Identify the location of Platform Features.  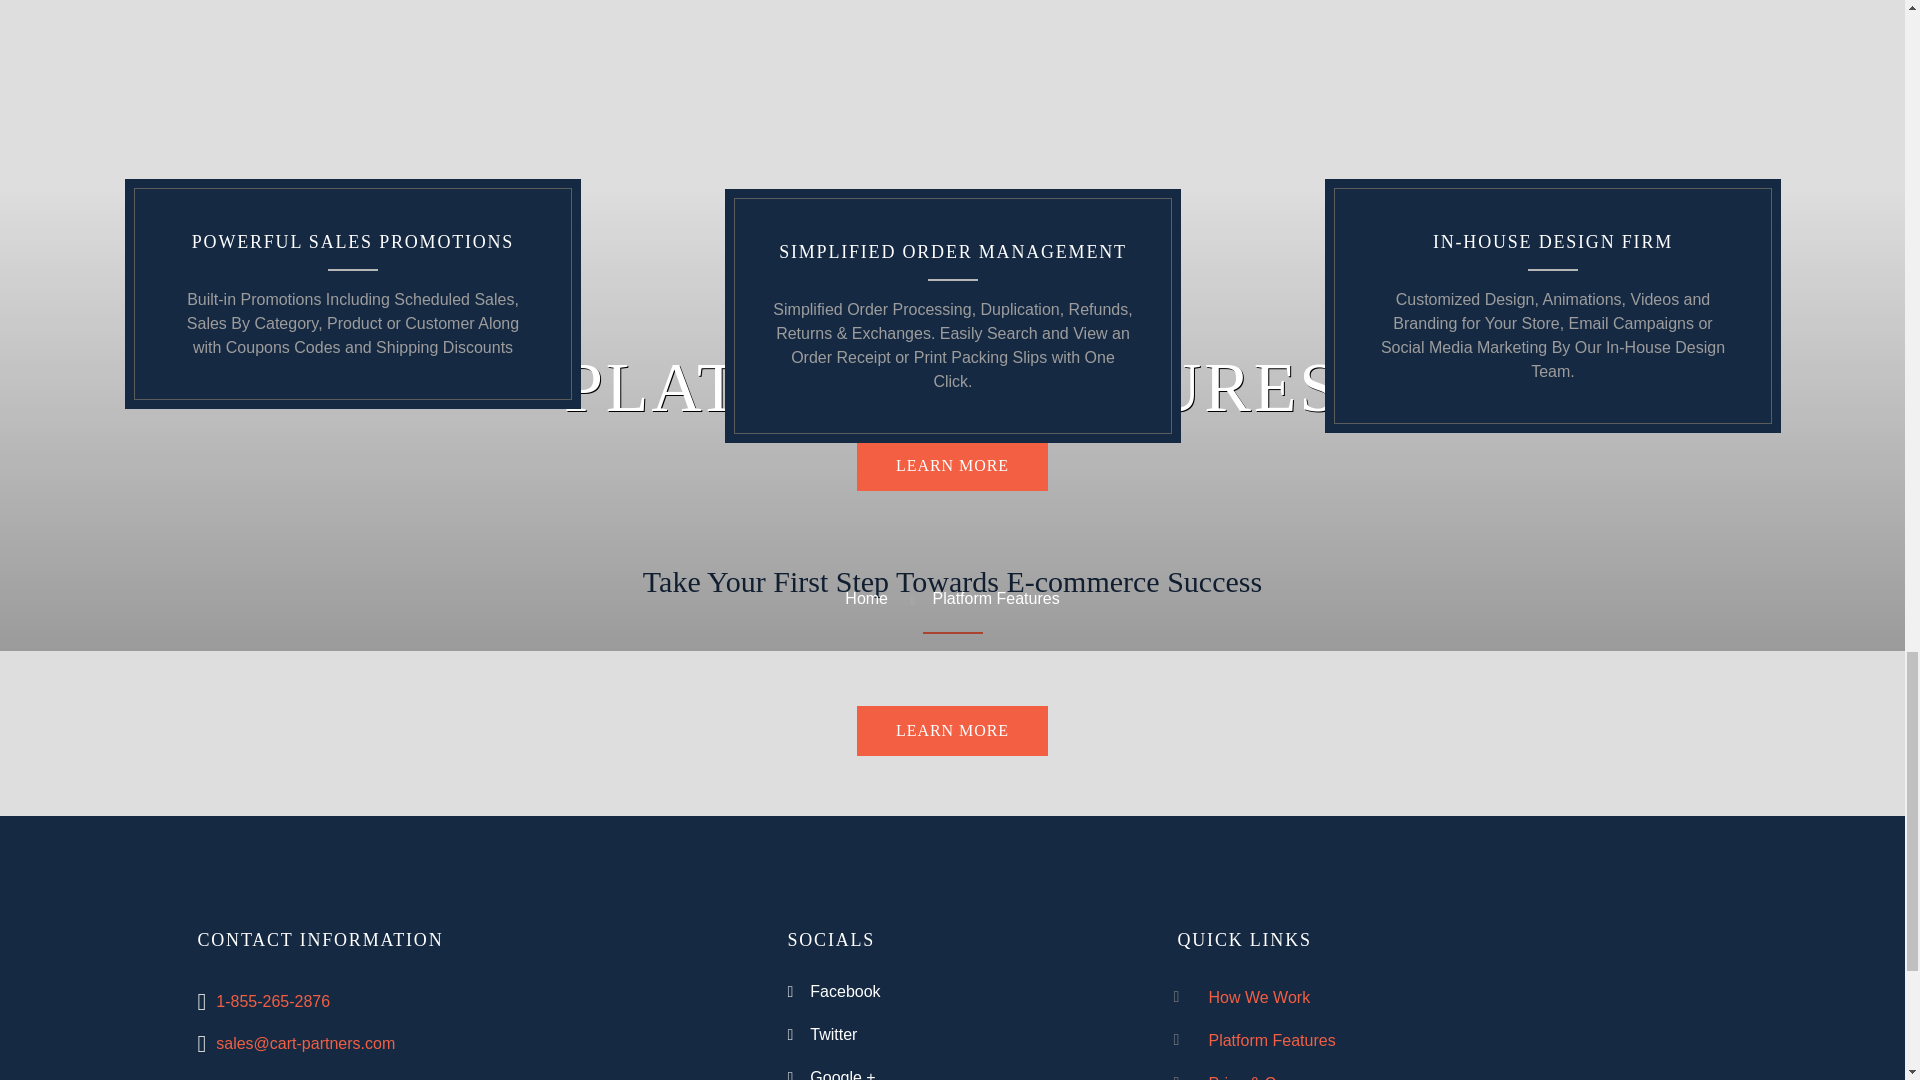
(1270, 1040).